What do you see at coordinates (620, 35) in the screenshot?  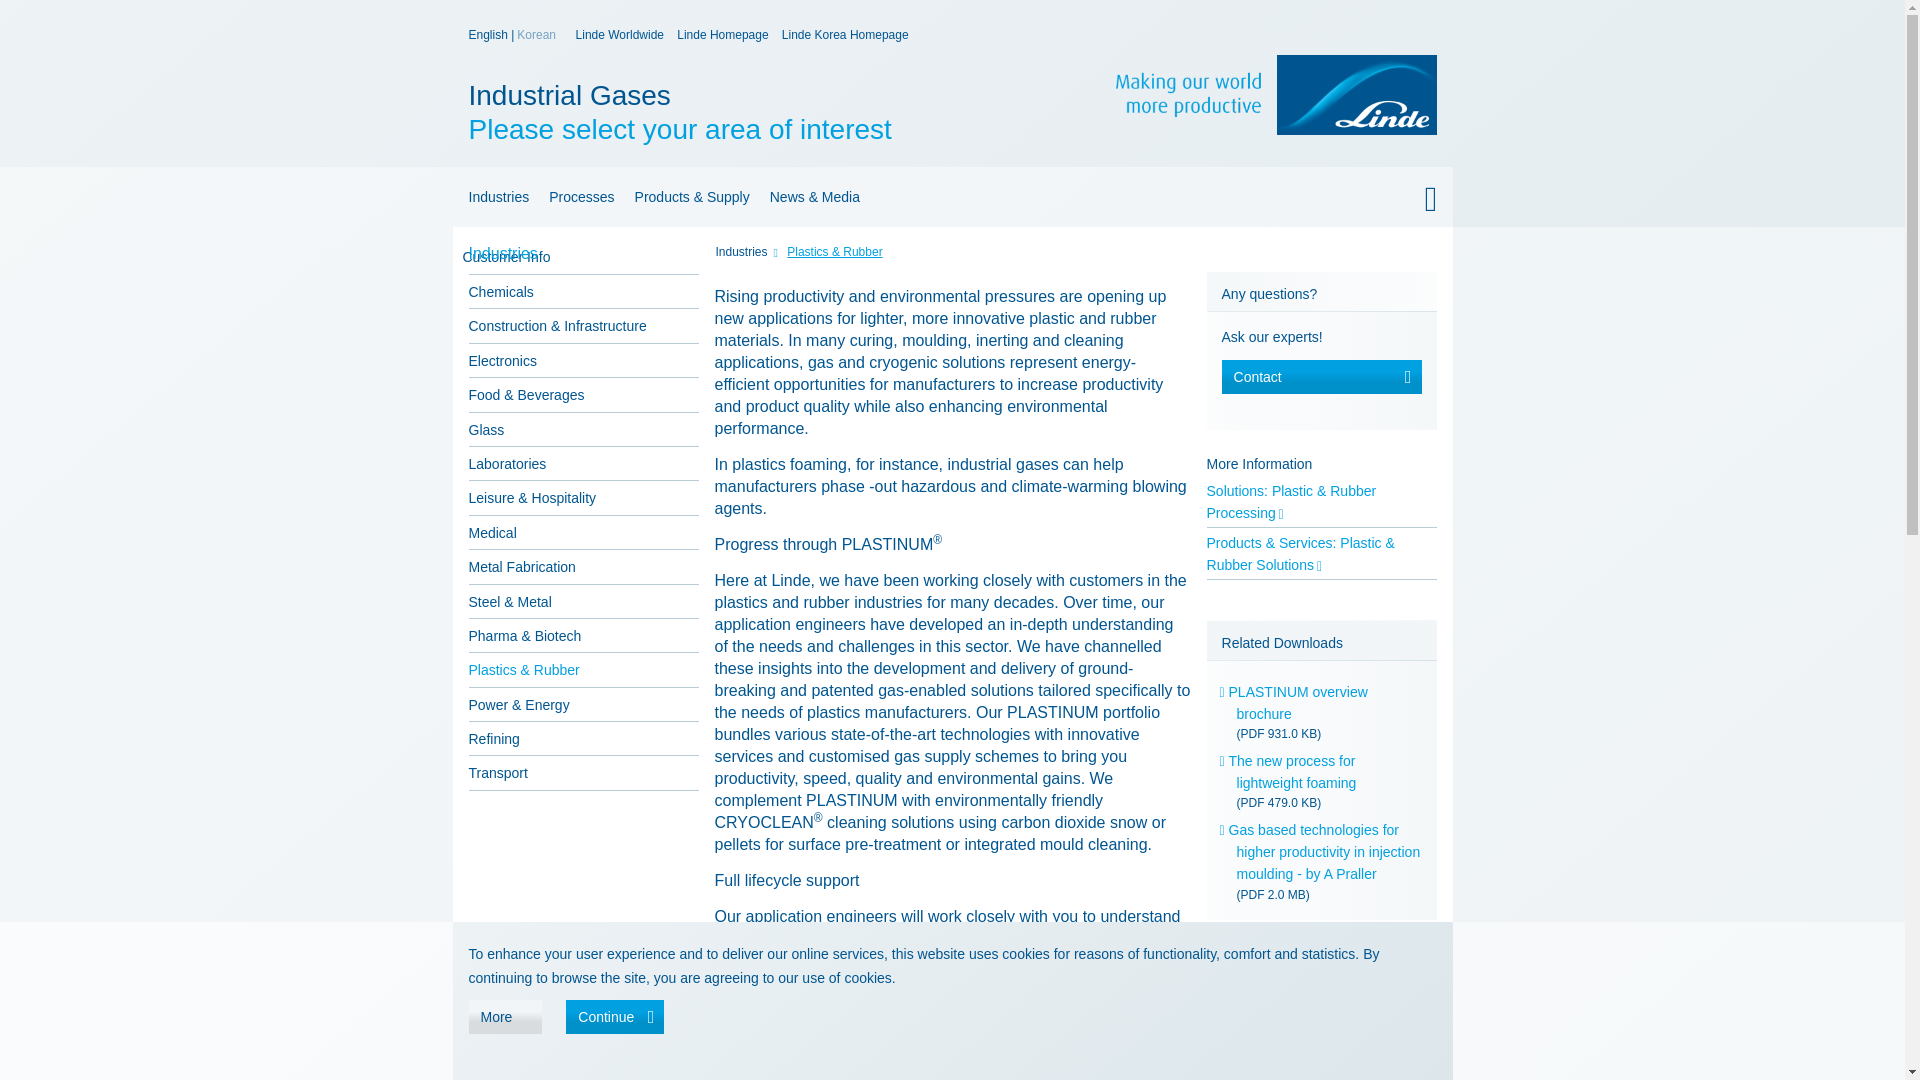 I see `Linde Korea Homepage` at bounding box center [620, 35].